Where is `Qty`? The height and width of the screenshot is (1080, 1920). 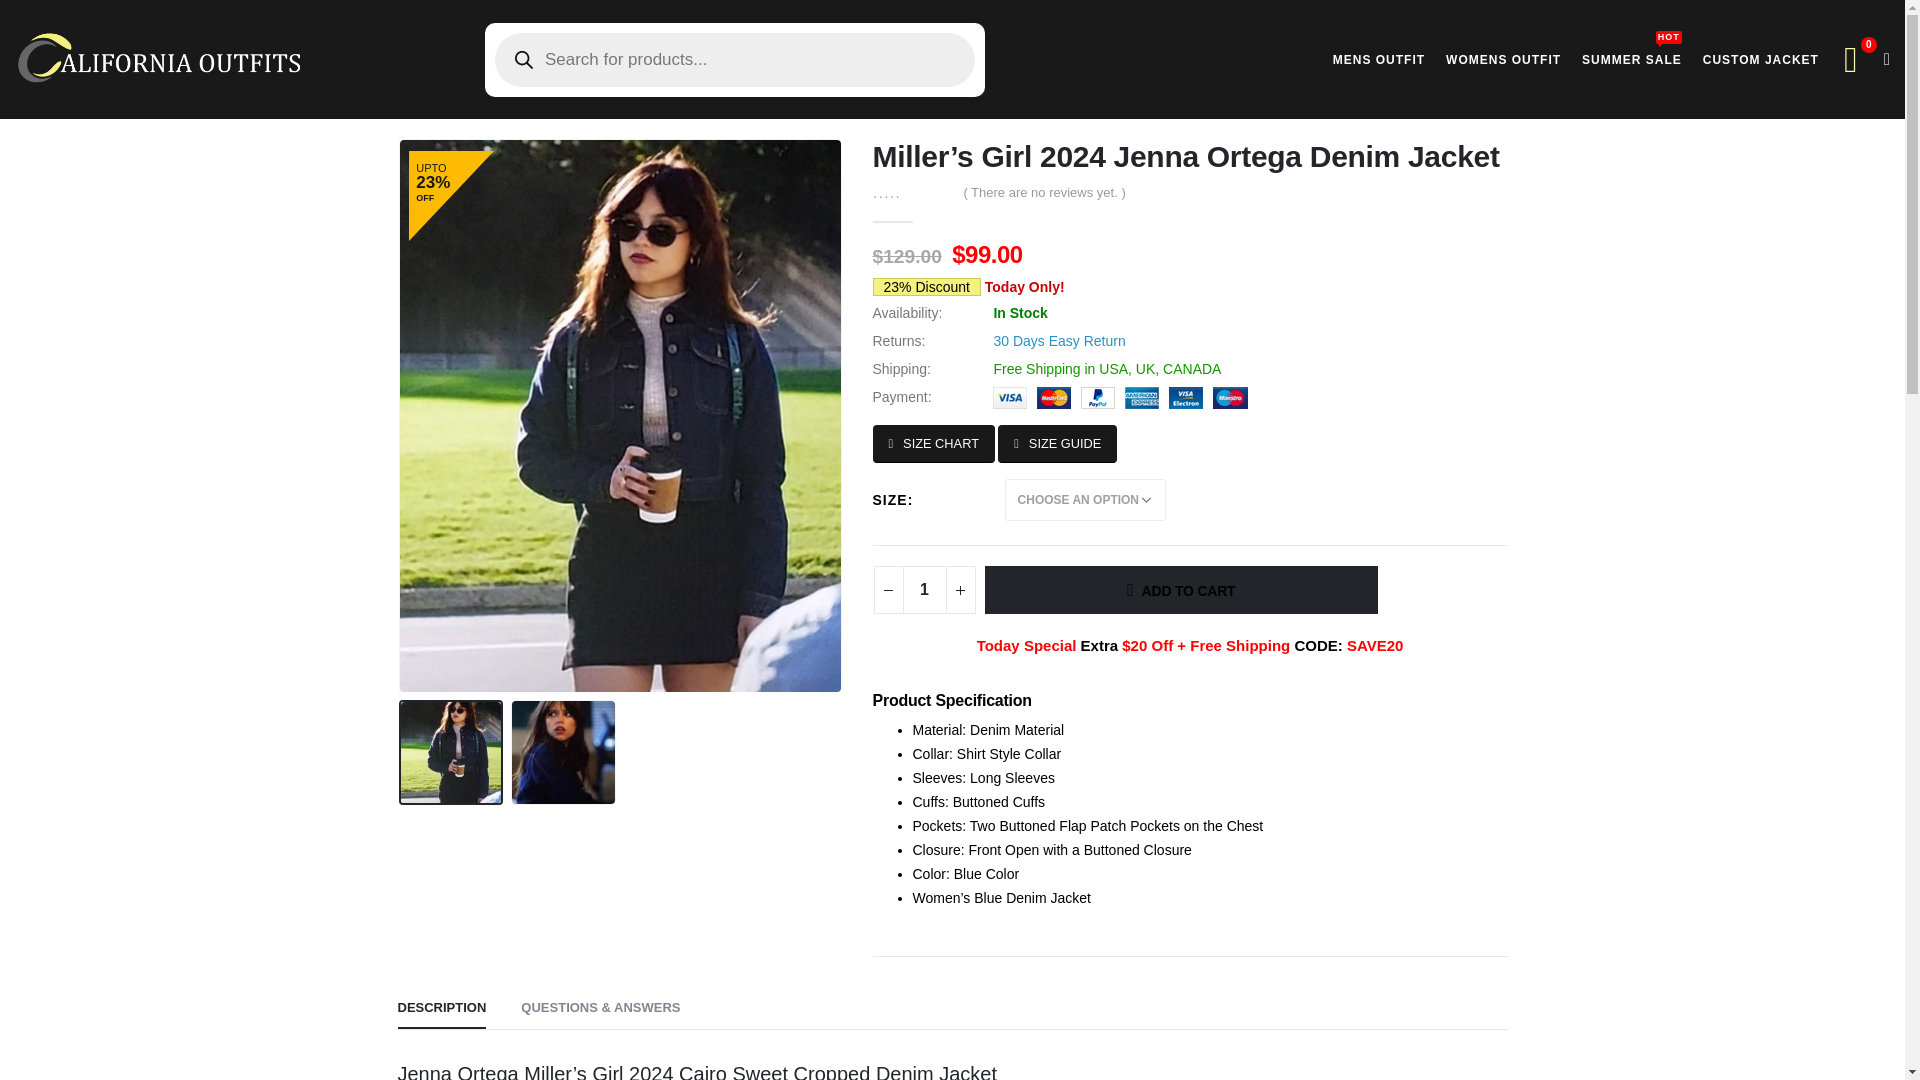 Qty is located at coordinates (1632, 59).